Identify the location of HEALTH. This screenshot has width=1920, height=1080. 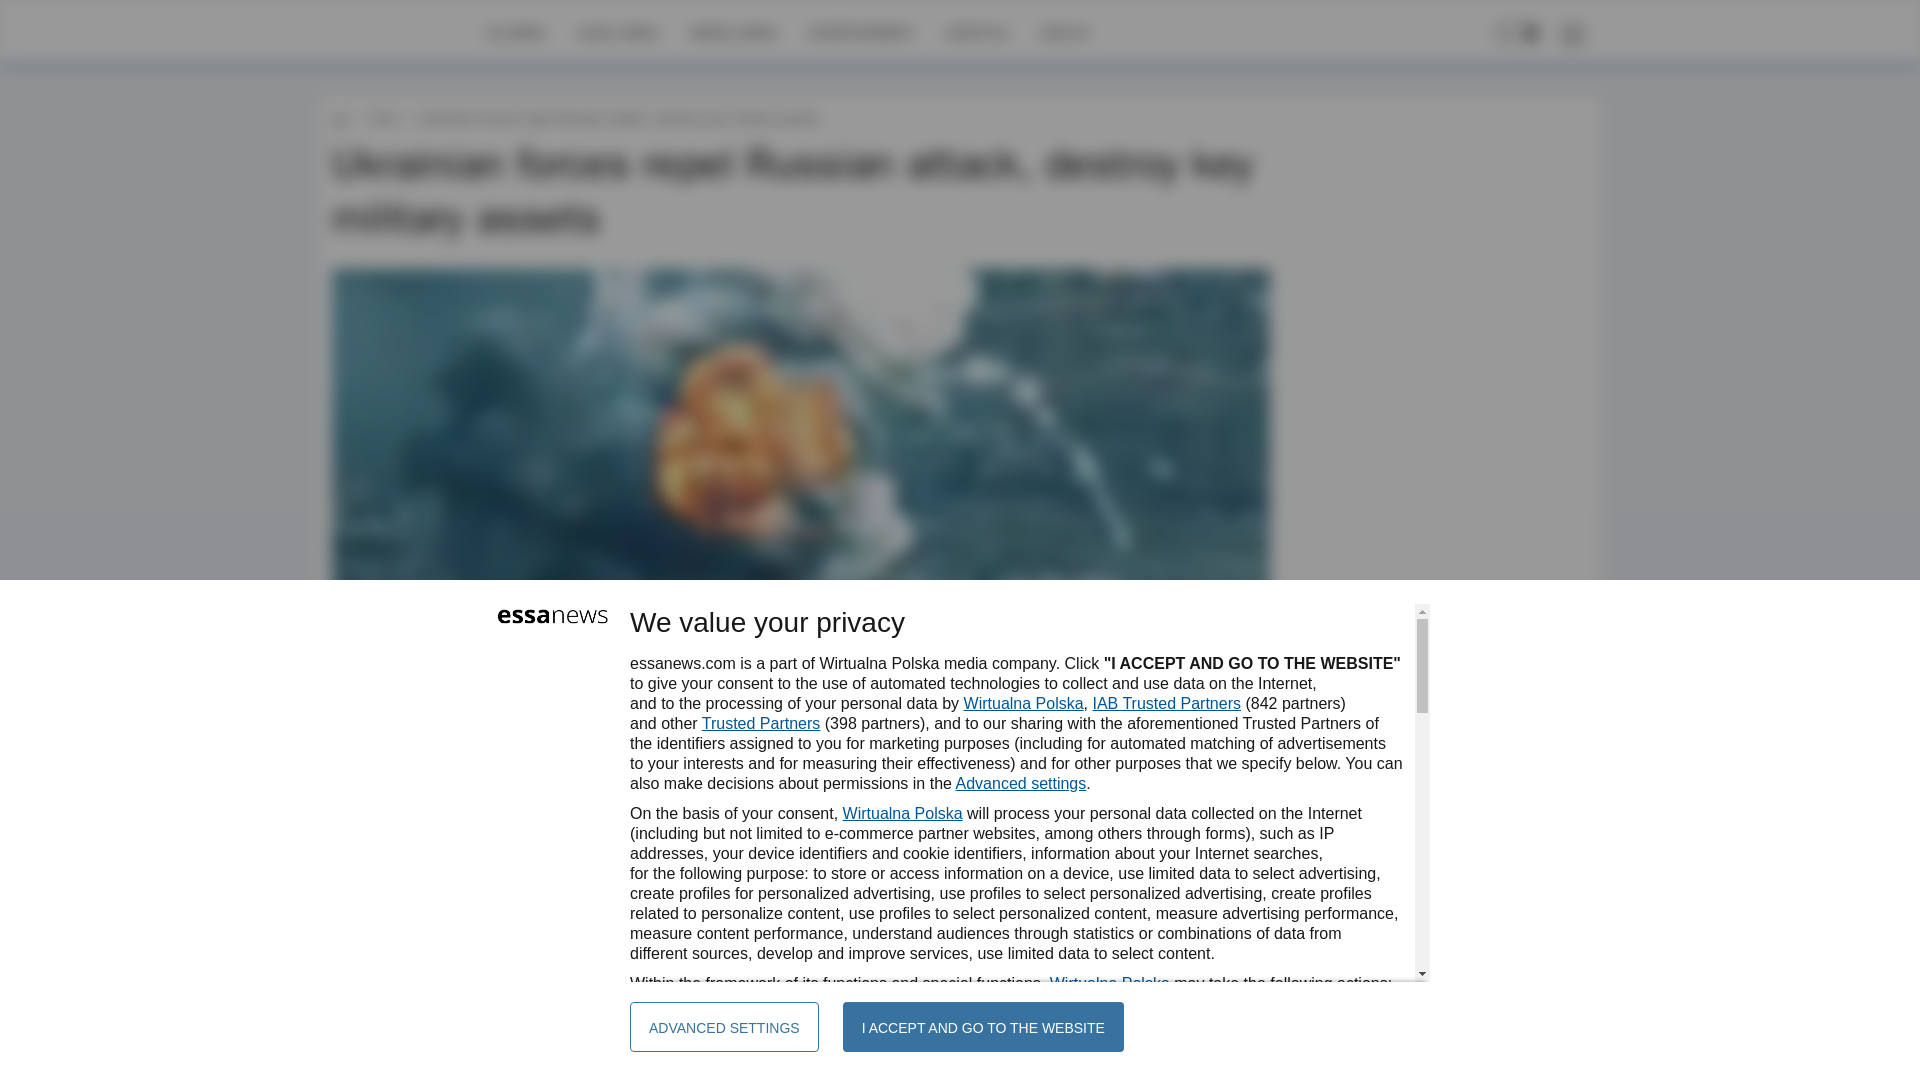
(1064, 32).